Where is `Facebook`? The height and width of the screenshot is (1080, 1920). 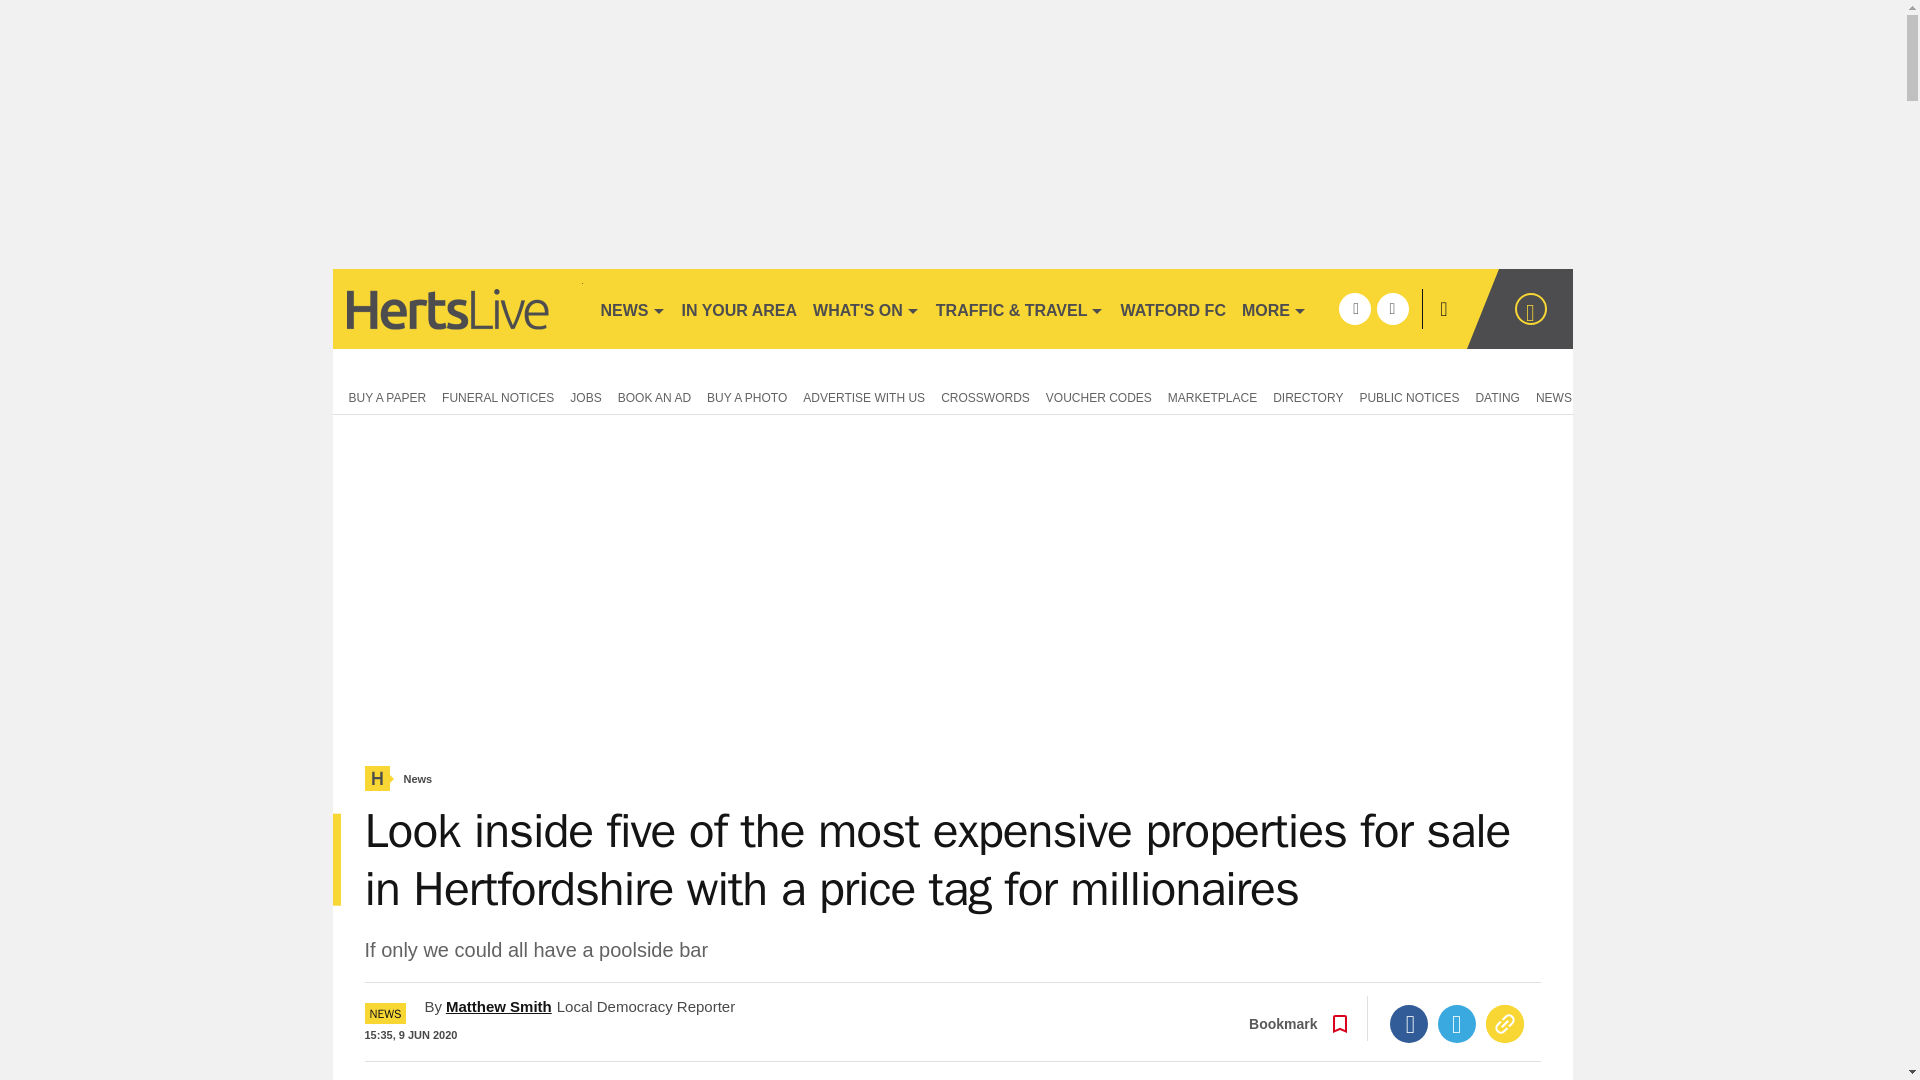 Facebook is located at coordinates (1409, 1024).